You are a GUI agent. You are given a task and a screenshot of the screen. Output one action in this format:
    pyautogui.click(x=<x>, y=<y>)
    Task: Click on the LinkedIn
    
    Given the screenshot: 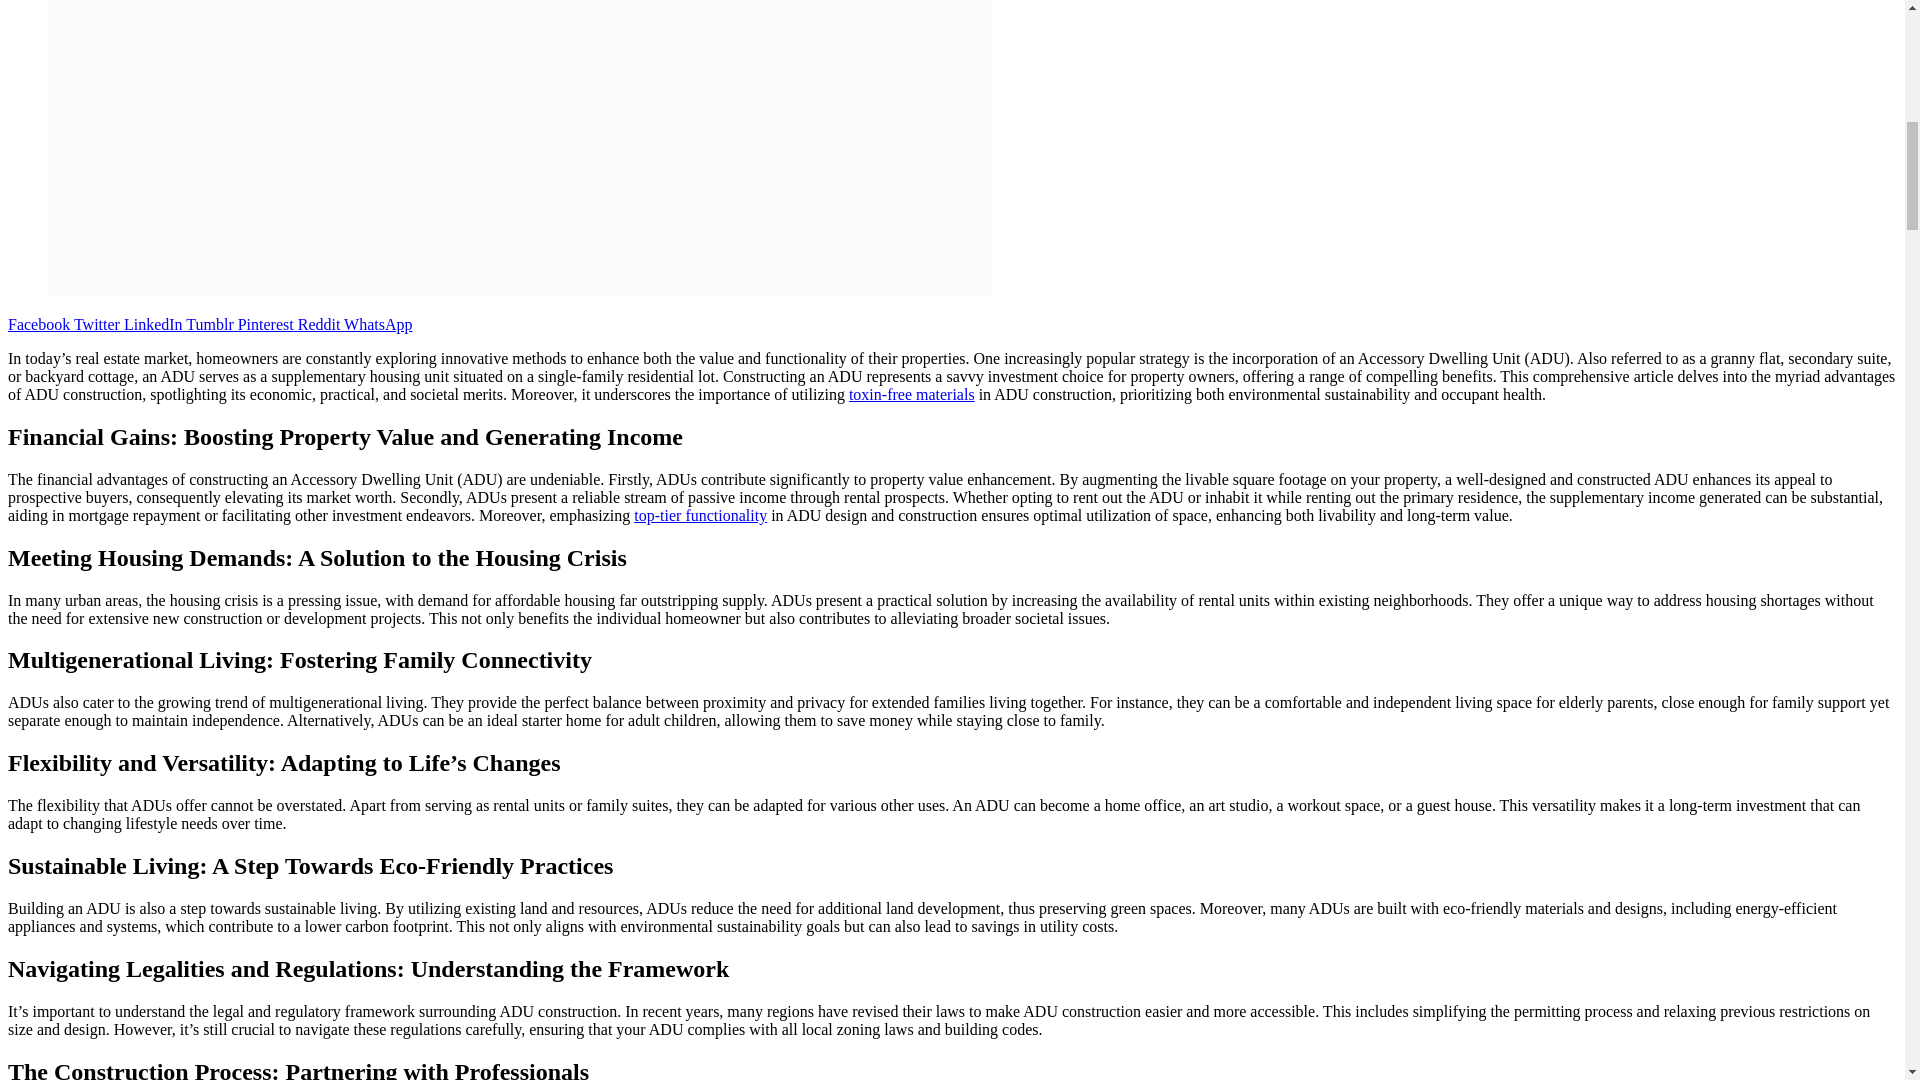 What is the action you would take?
    pyautogui.click(x=150, y=324)
    